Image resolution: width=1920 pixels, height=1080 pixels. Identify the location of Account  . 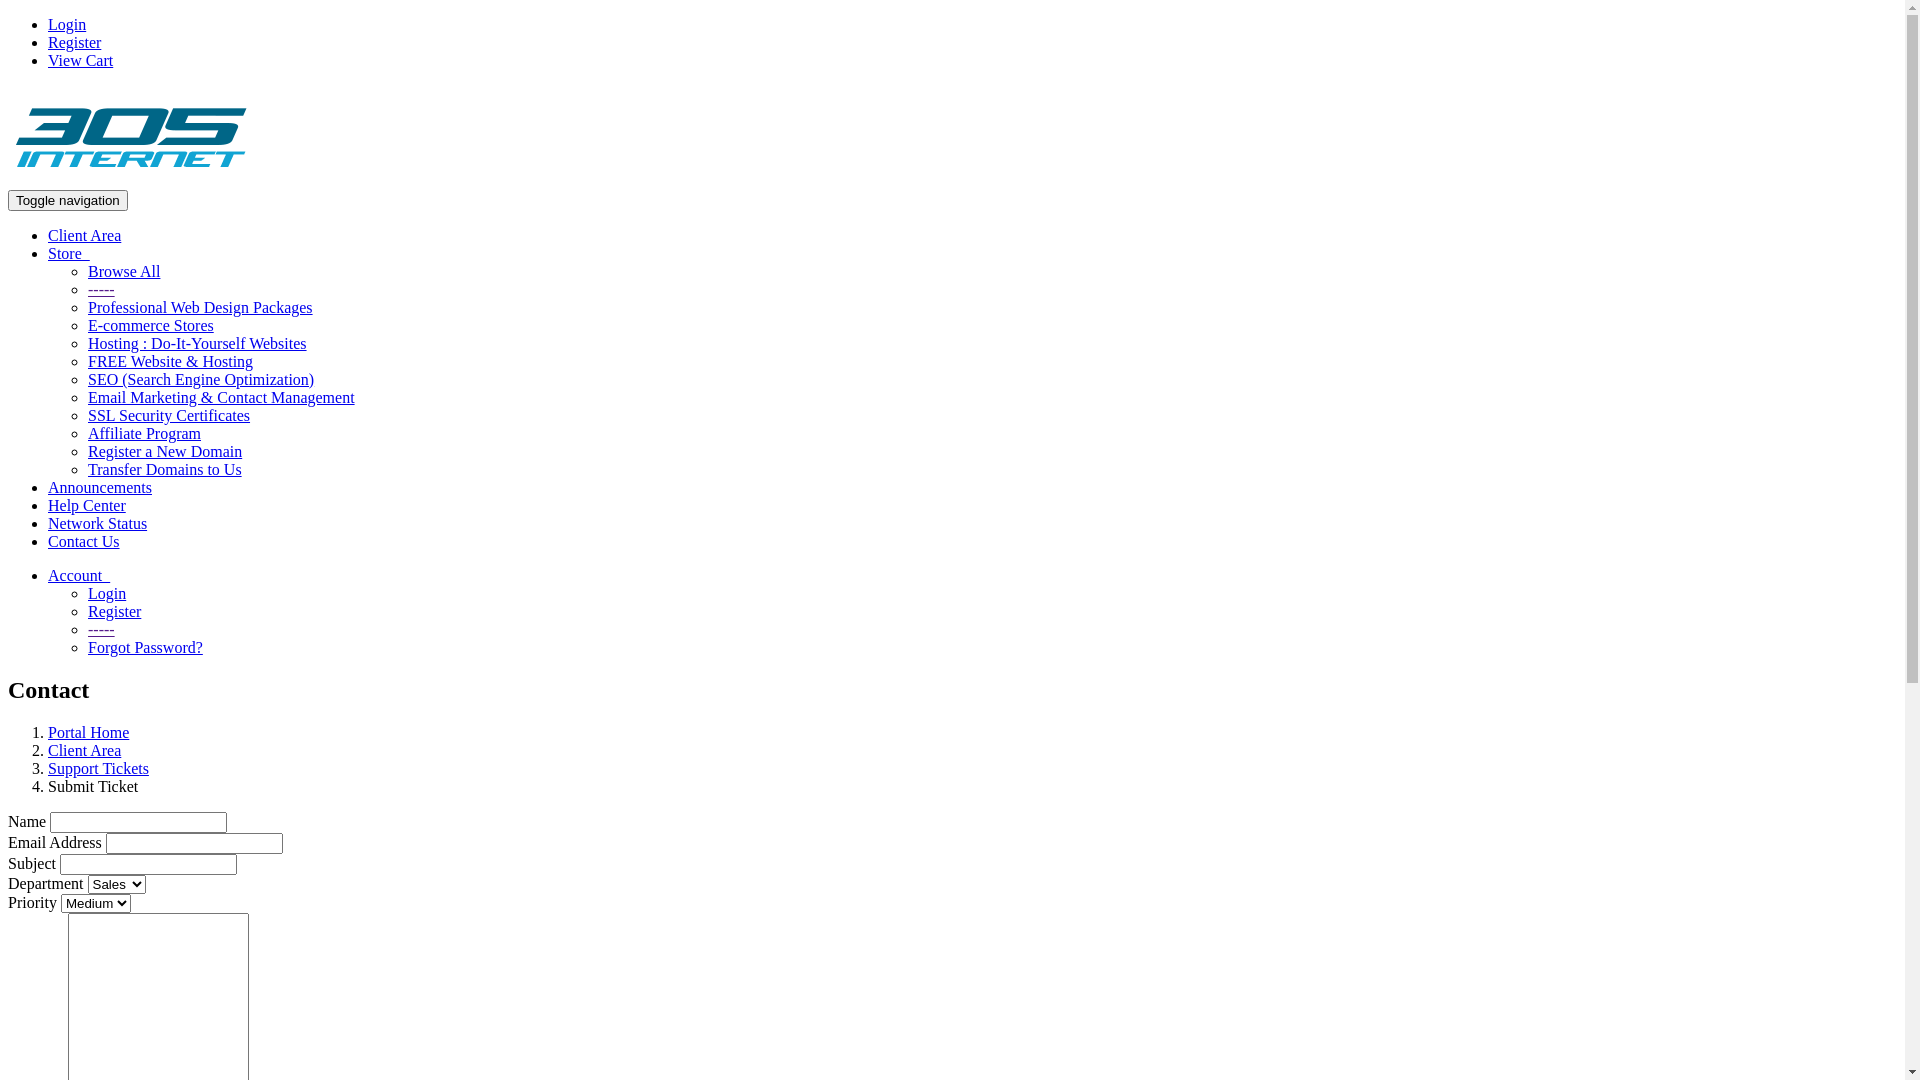
(79, 576).